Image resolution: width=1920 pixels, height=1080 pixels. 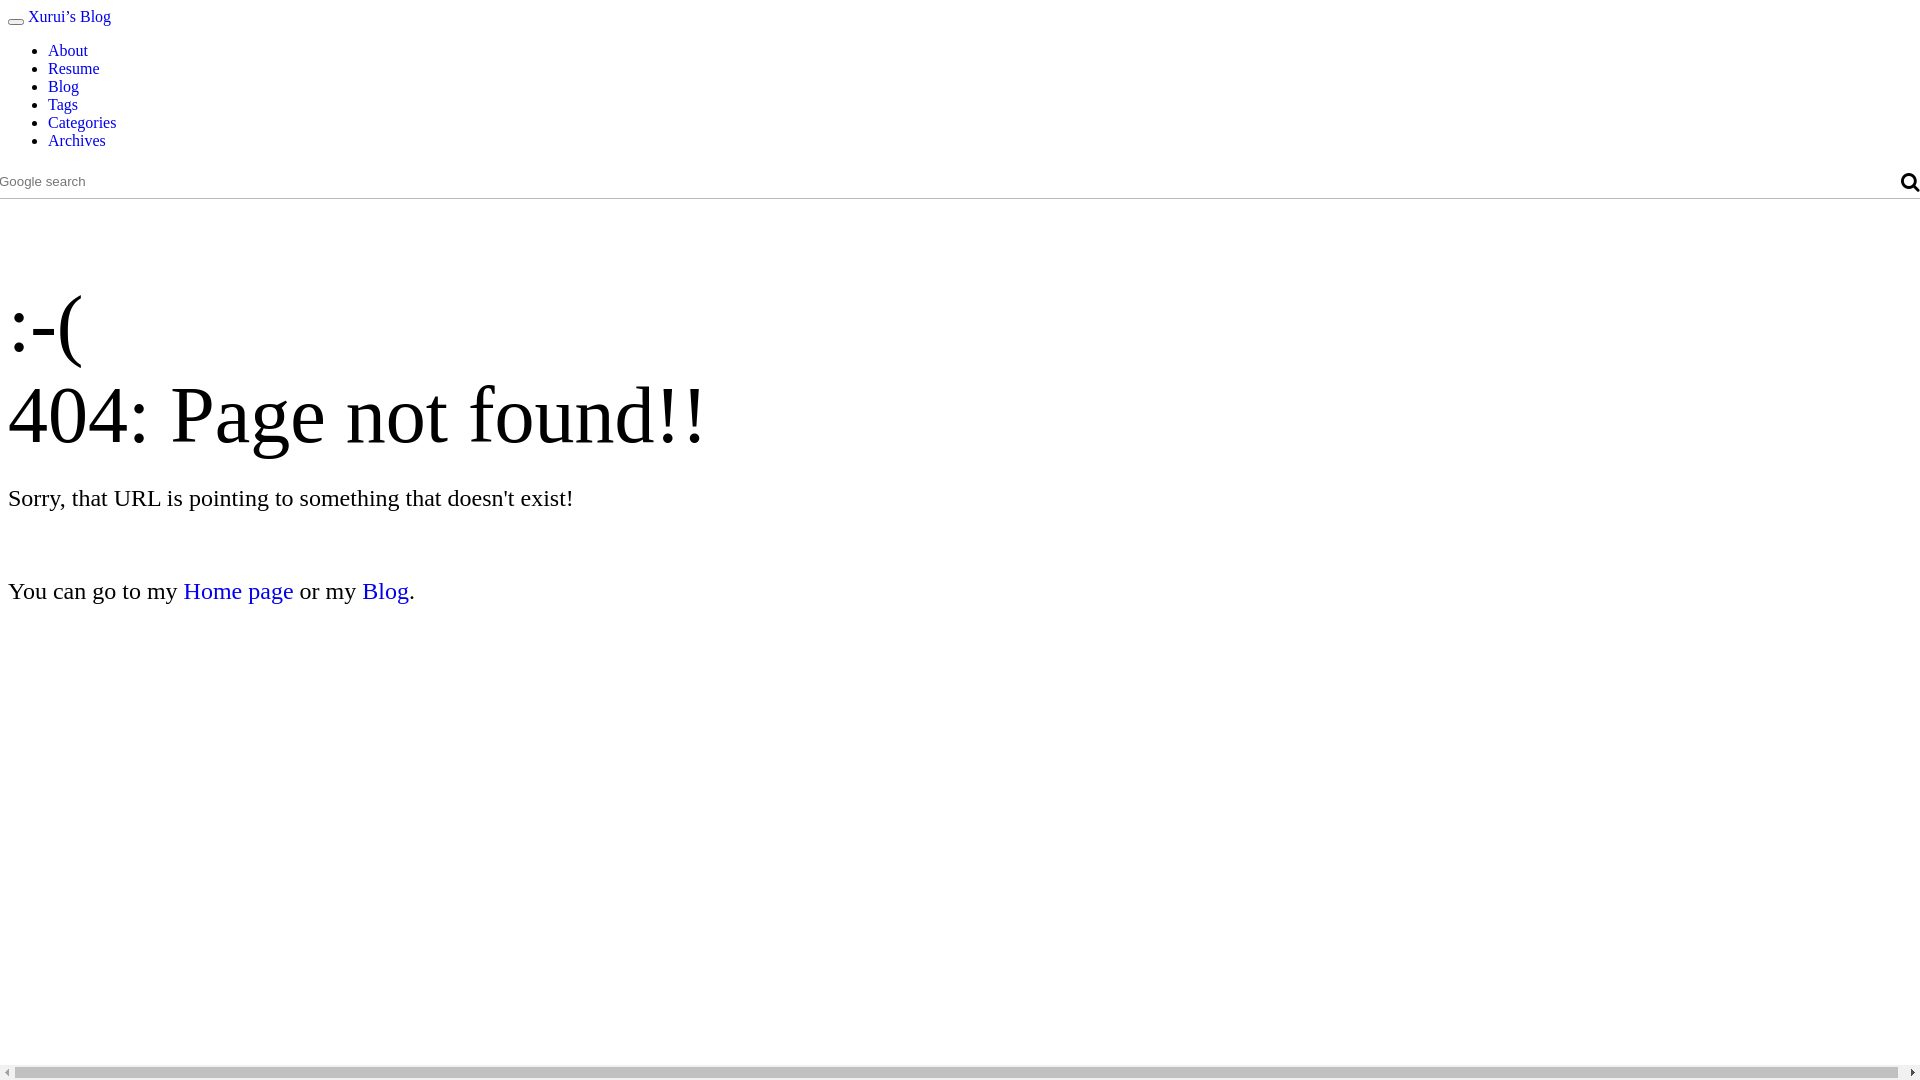 I want to click on Blog, so click(x=386, y=591).